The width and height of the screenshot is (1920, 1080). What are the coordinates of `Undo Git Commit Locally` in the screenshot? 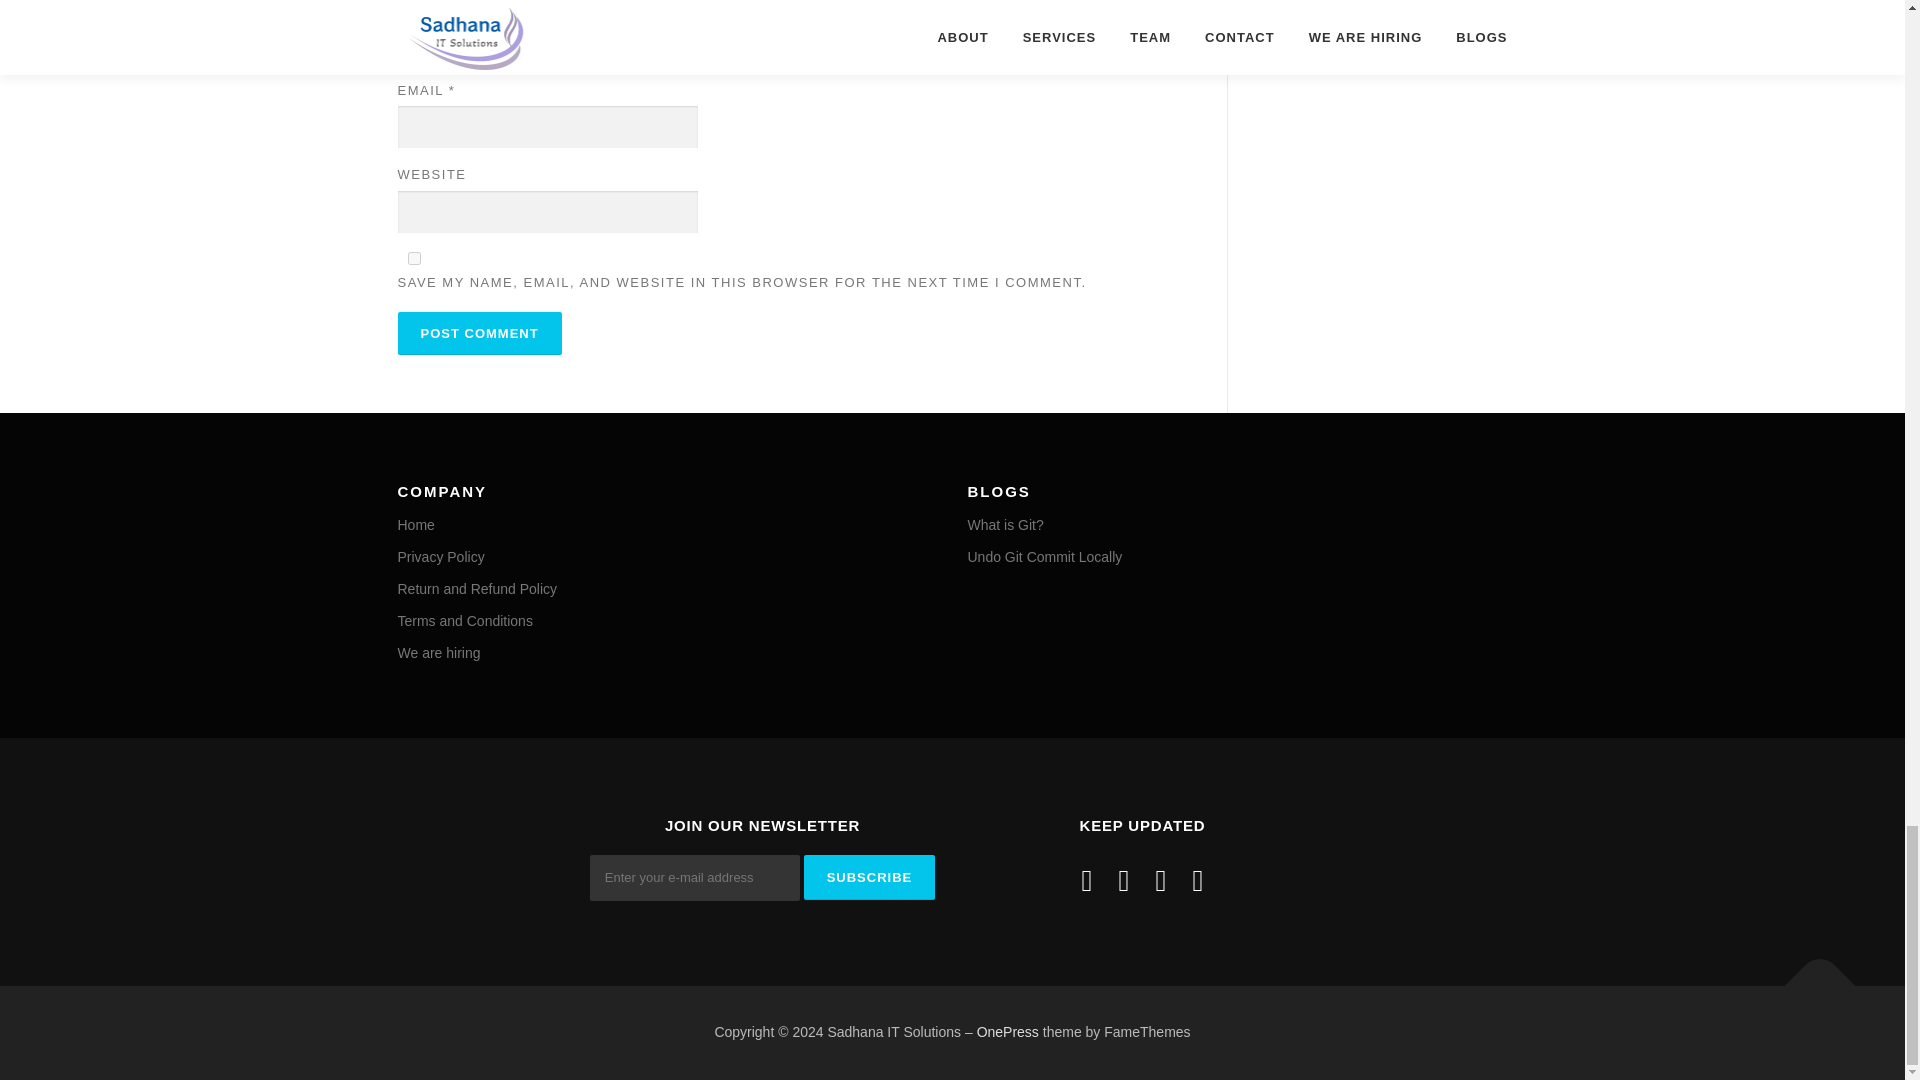 It's located at (1045, 556).